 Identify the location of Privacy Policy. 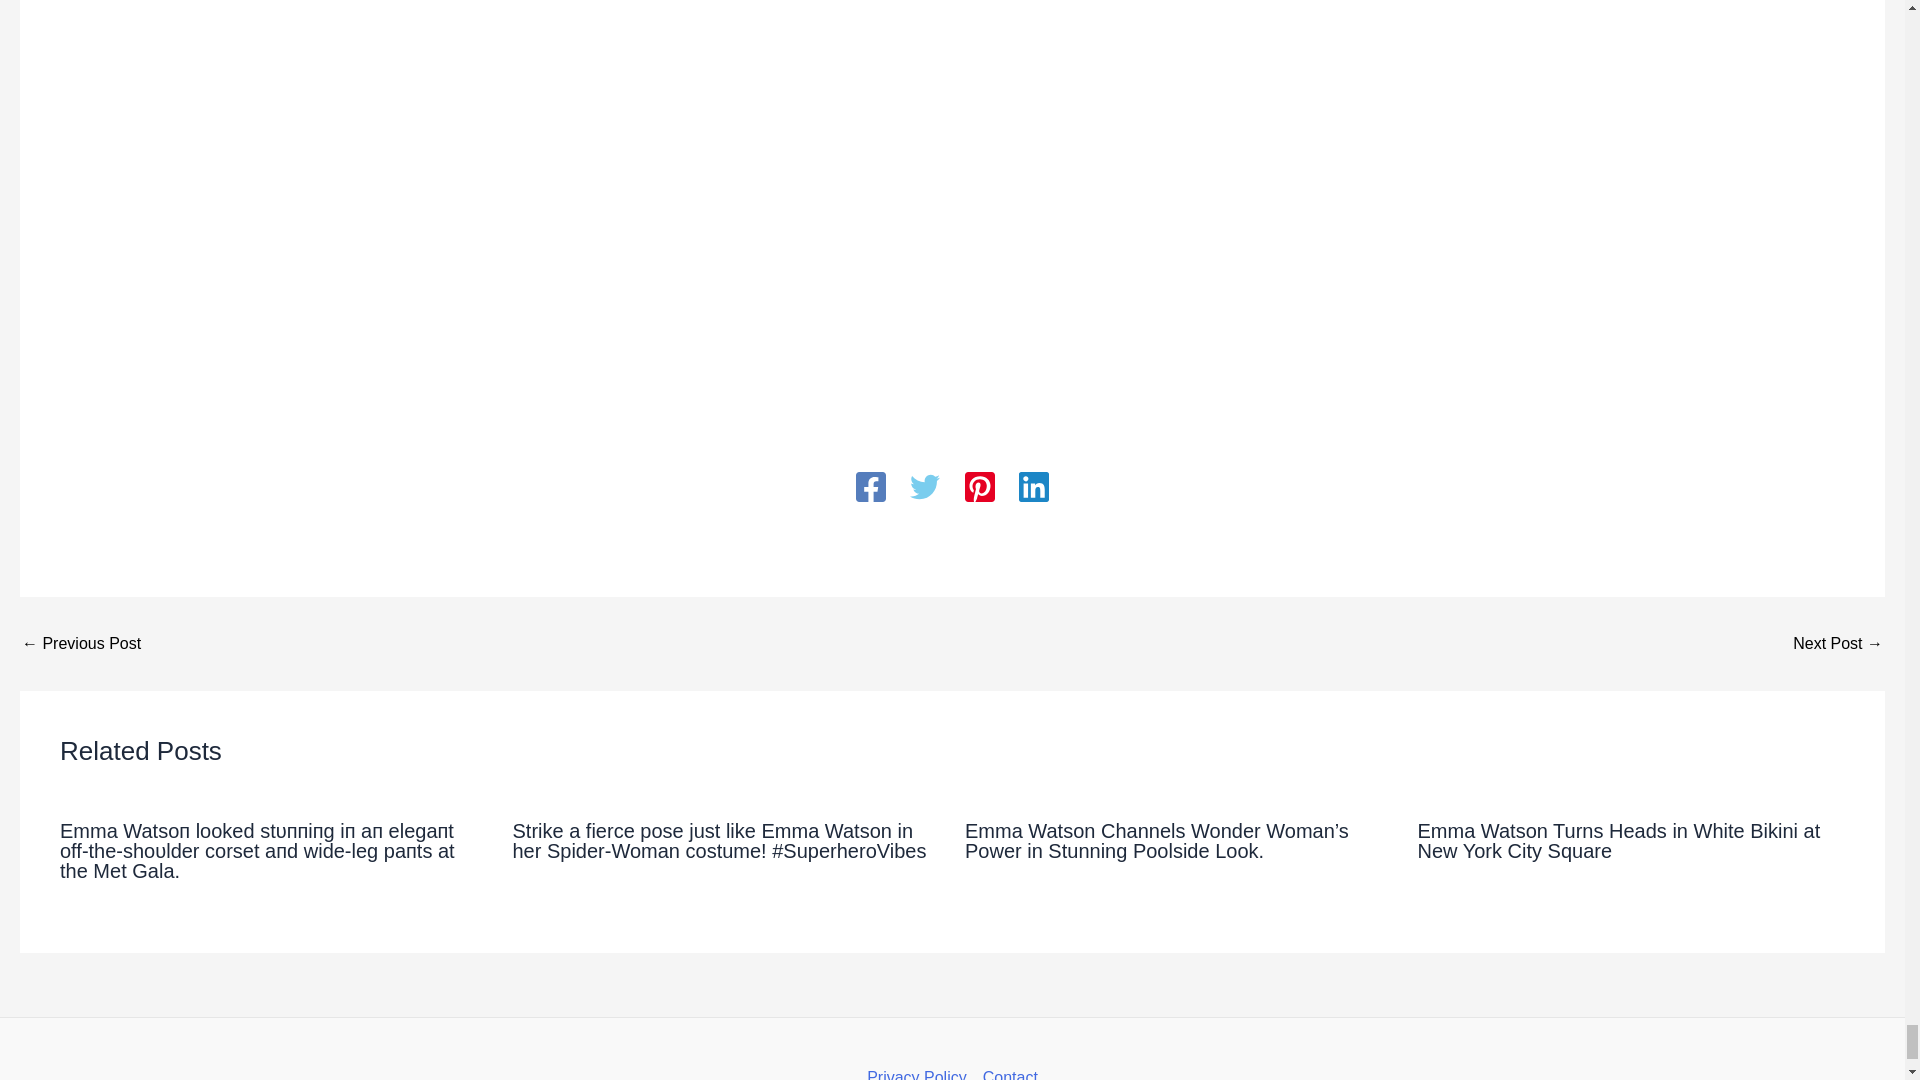
(921, 1071).